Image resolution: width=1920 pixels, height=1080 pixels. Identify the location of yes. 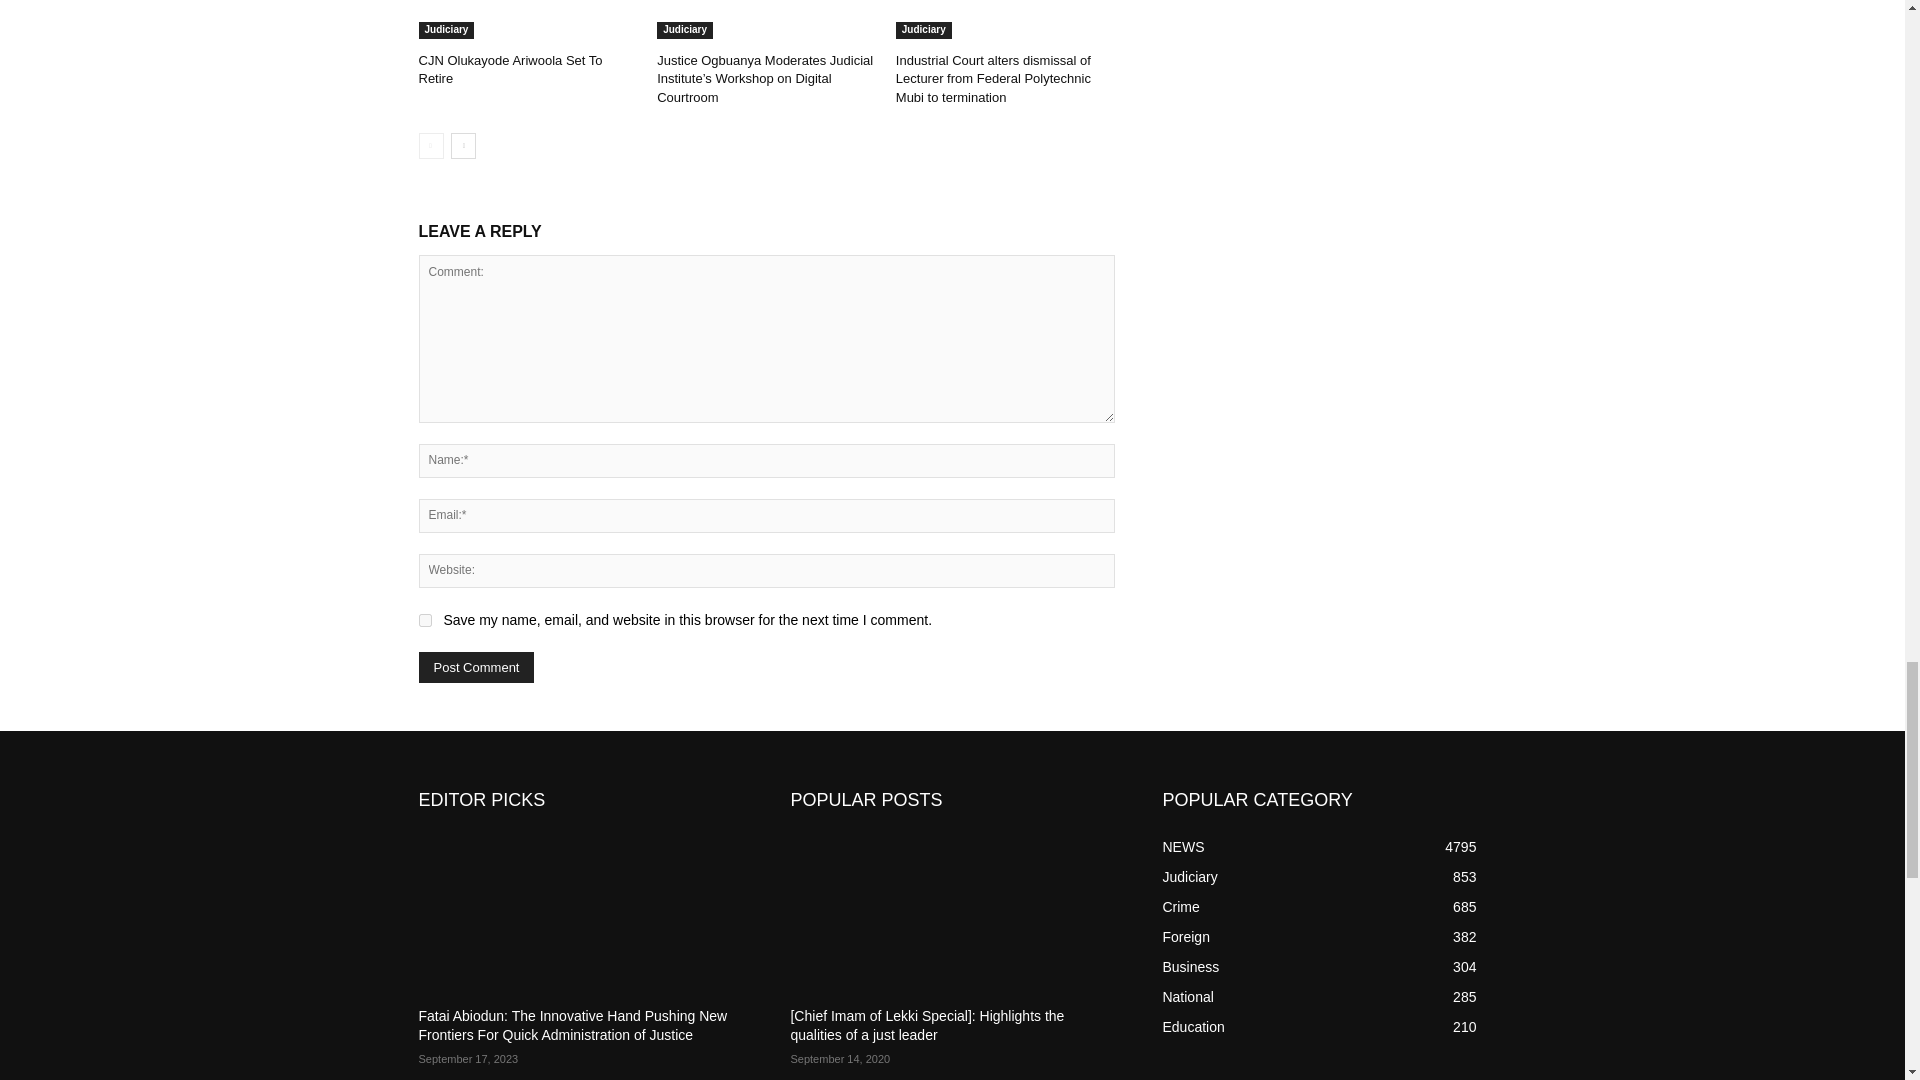
(424, 620).